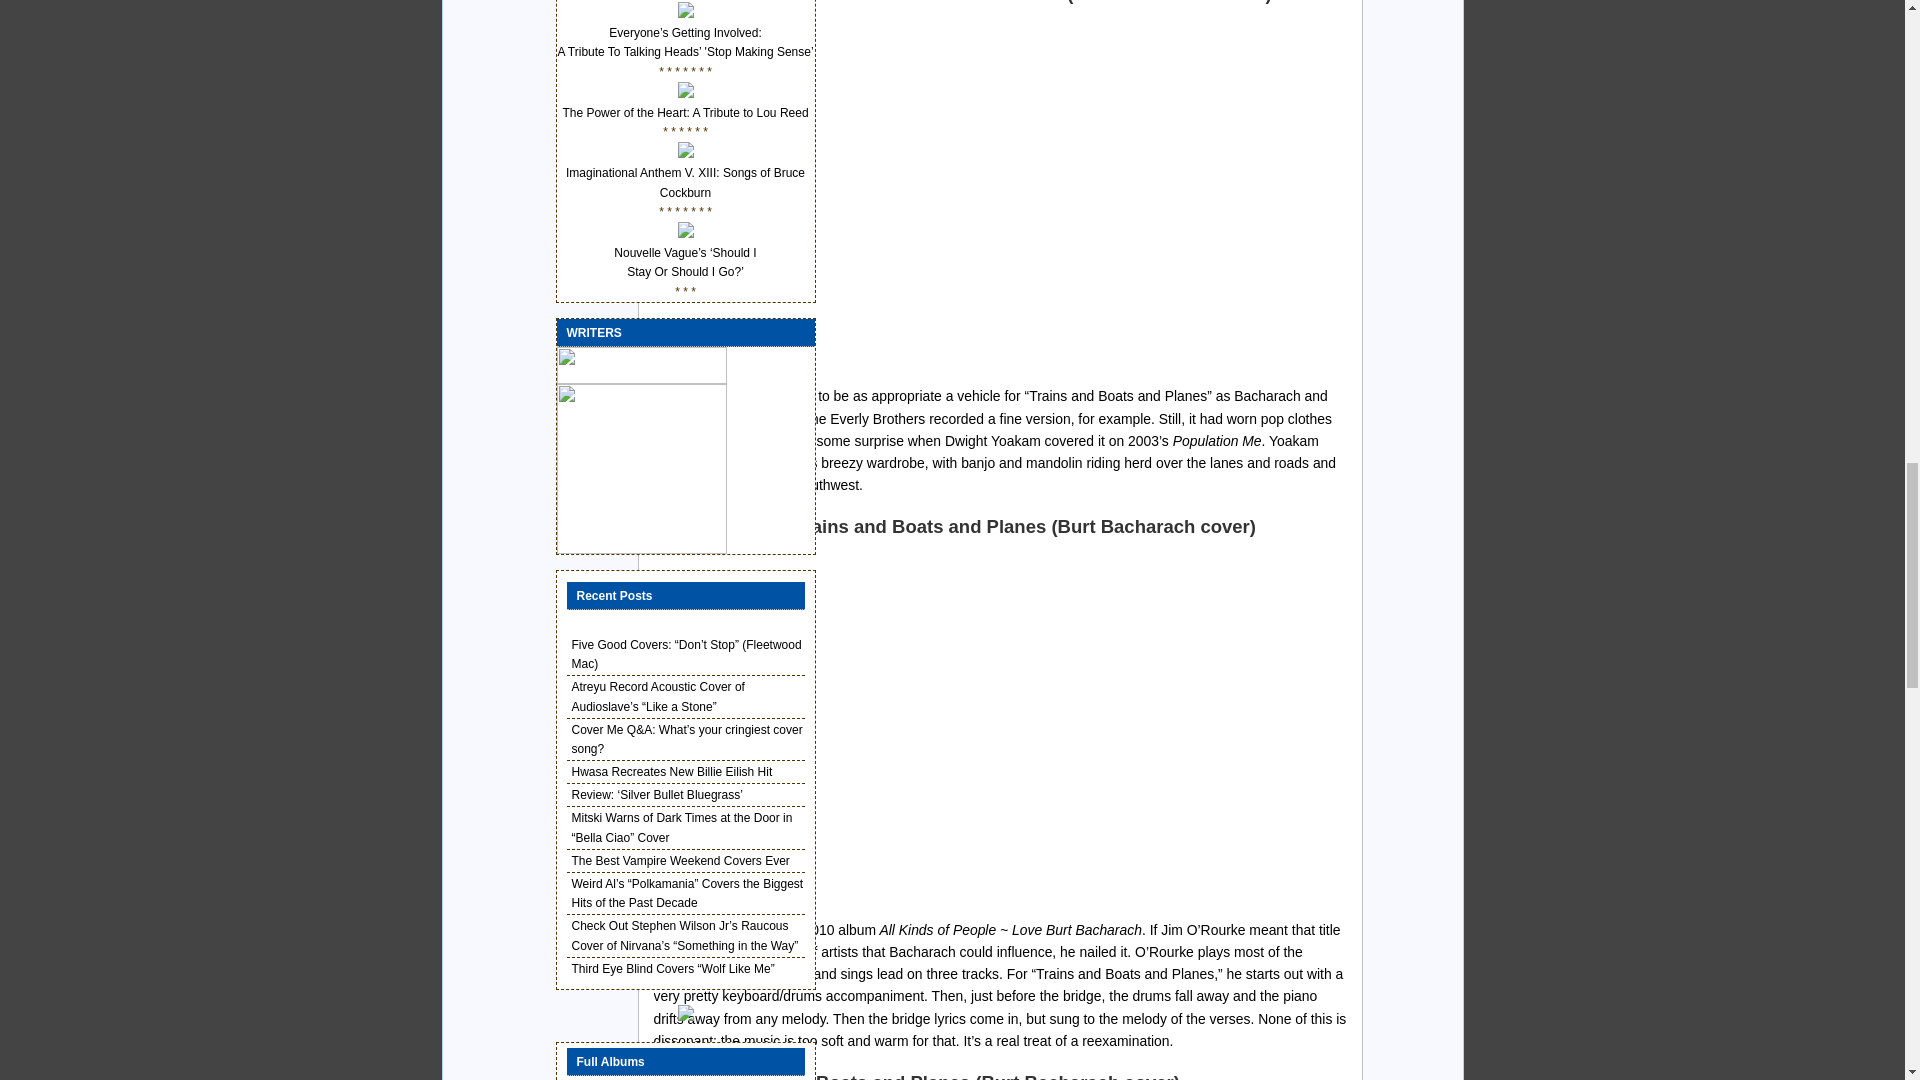  Describe the element at coordinates (966, 722) in the screenshot. I see `YouTube video player` at that location.